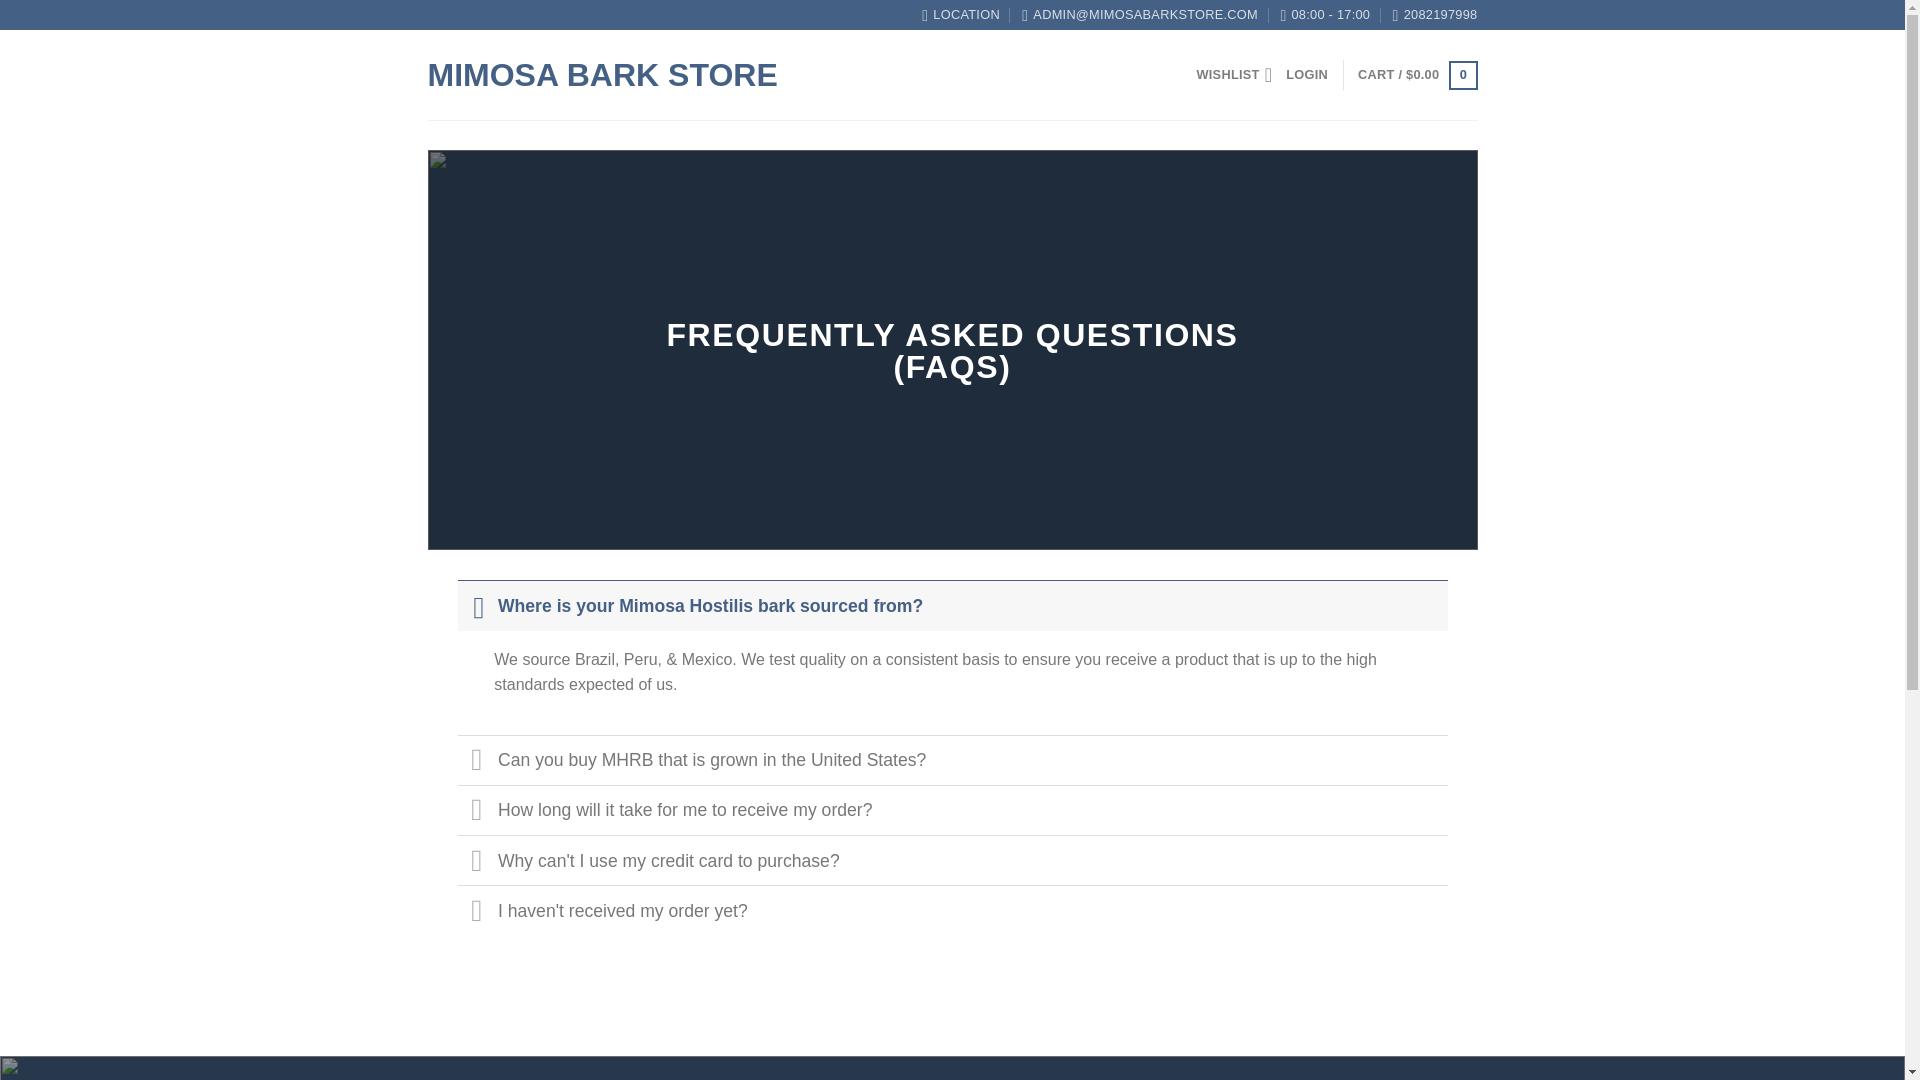  I want to click on Can you buy MHRB that is grown in the United States?, so click(952, 760).